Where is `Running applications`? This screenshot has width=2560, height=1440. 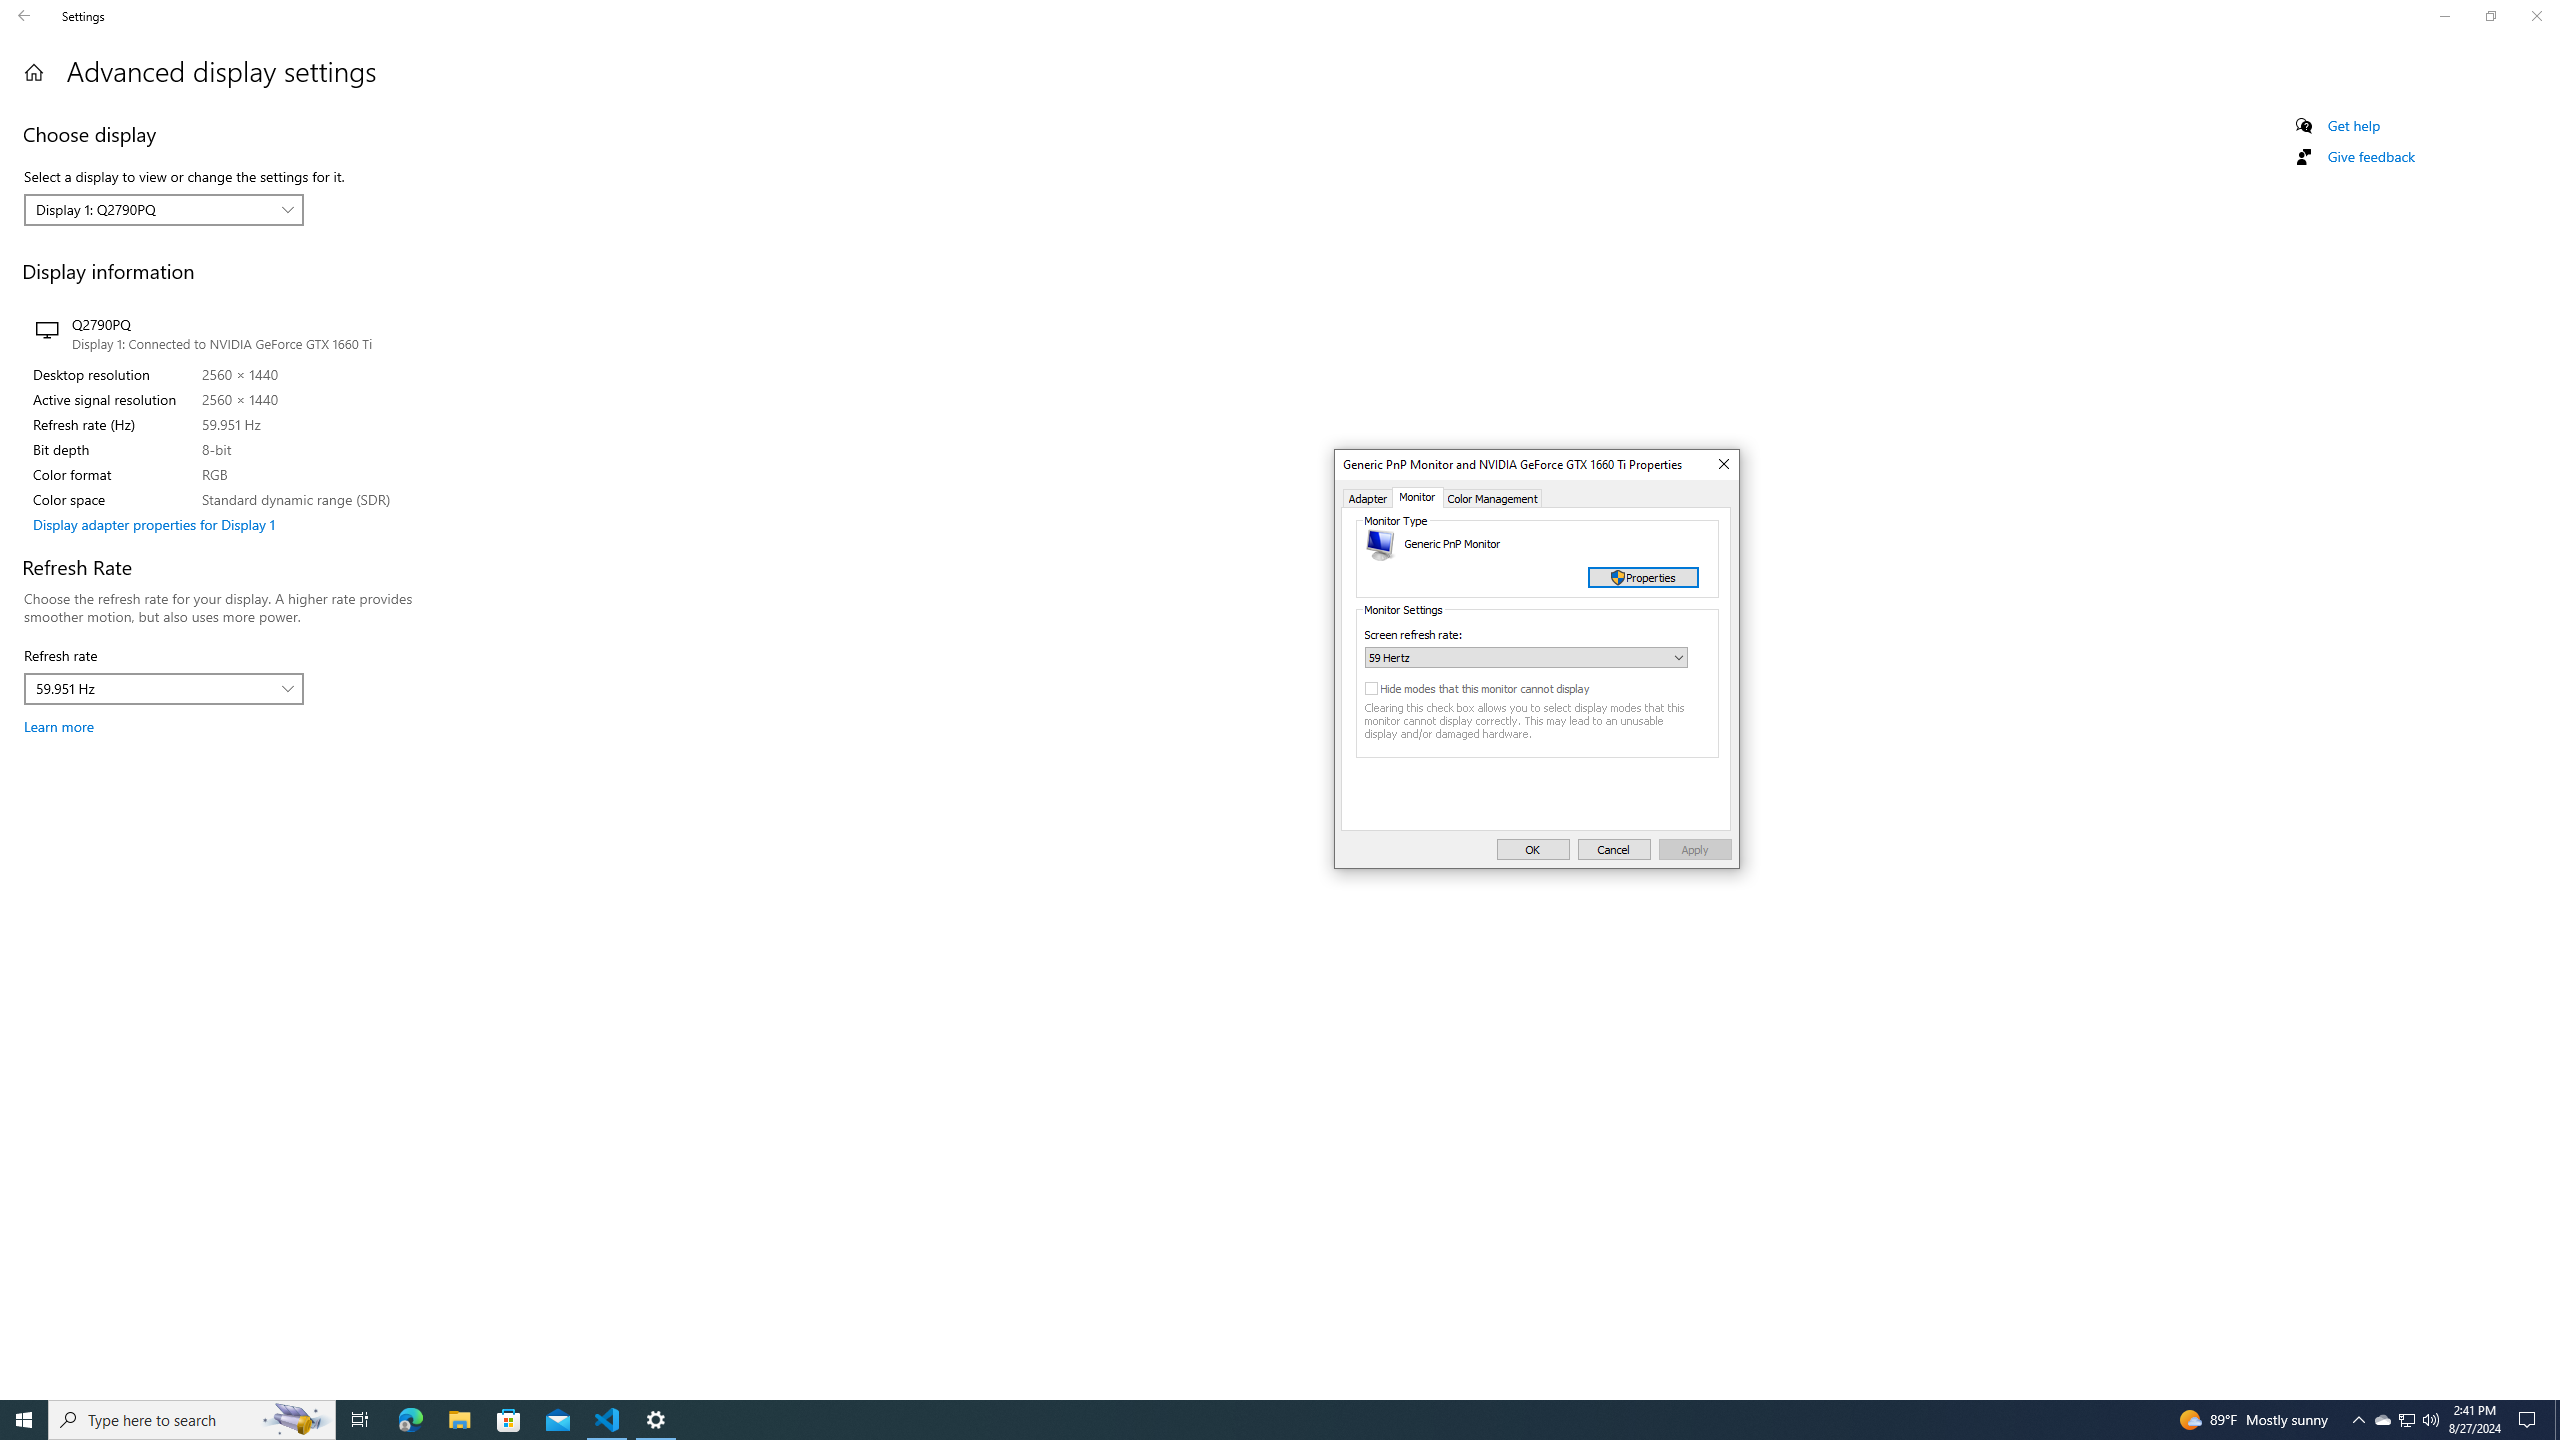 Running applications is located at coordinates (1614, 850).